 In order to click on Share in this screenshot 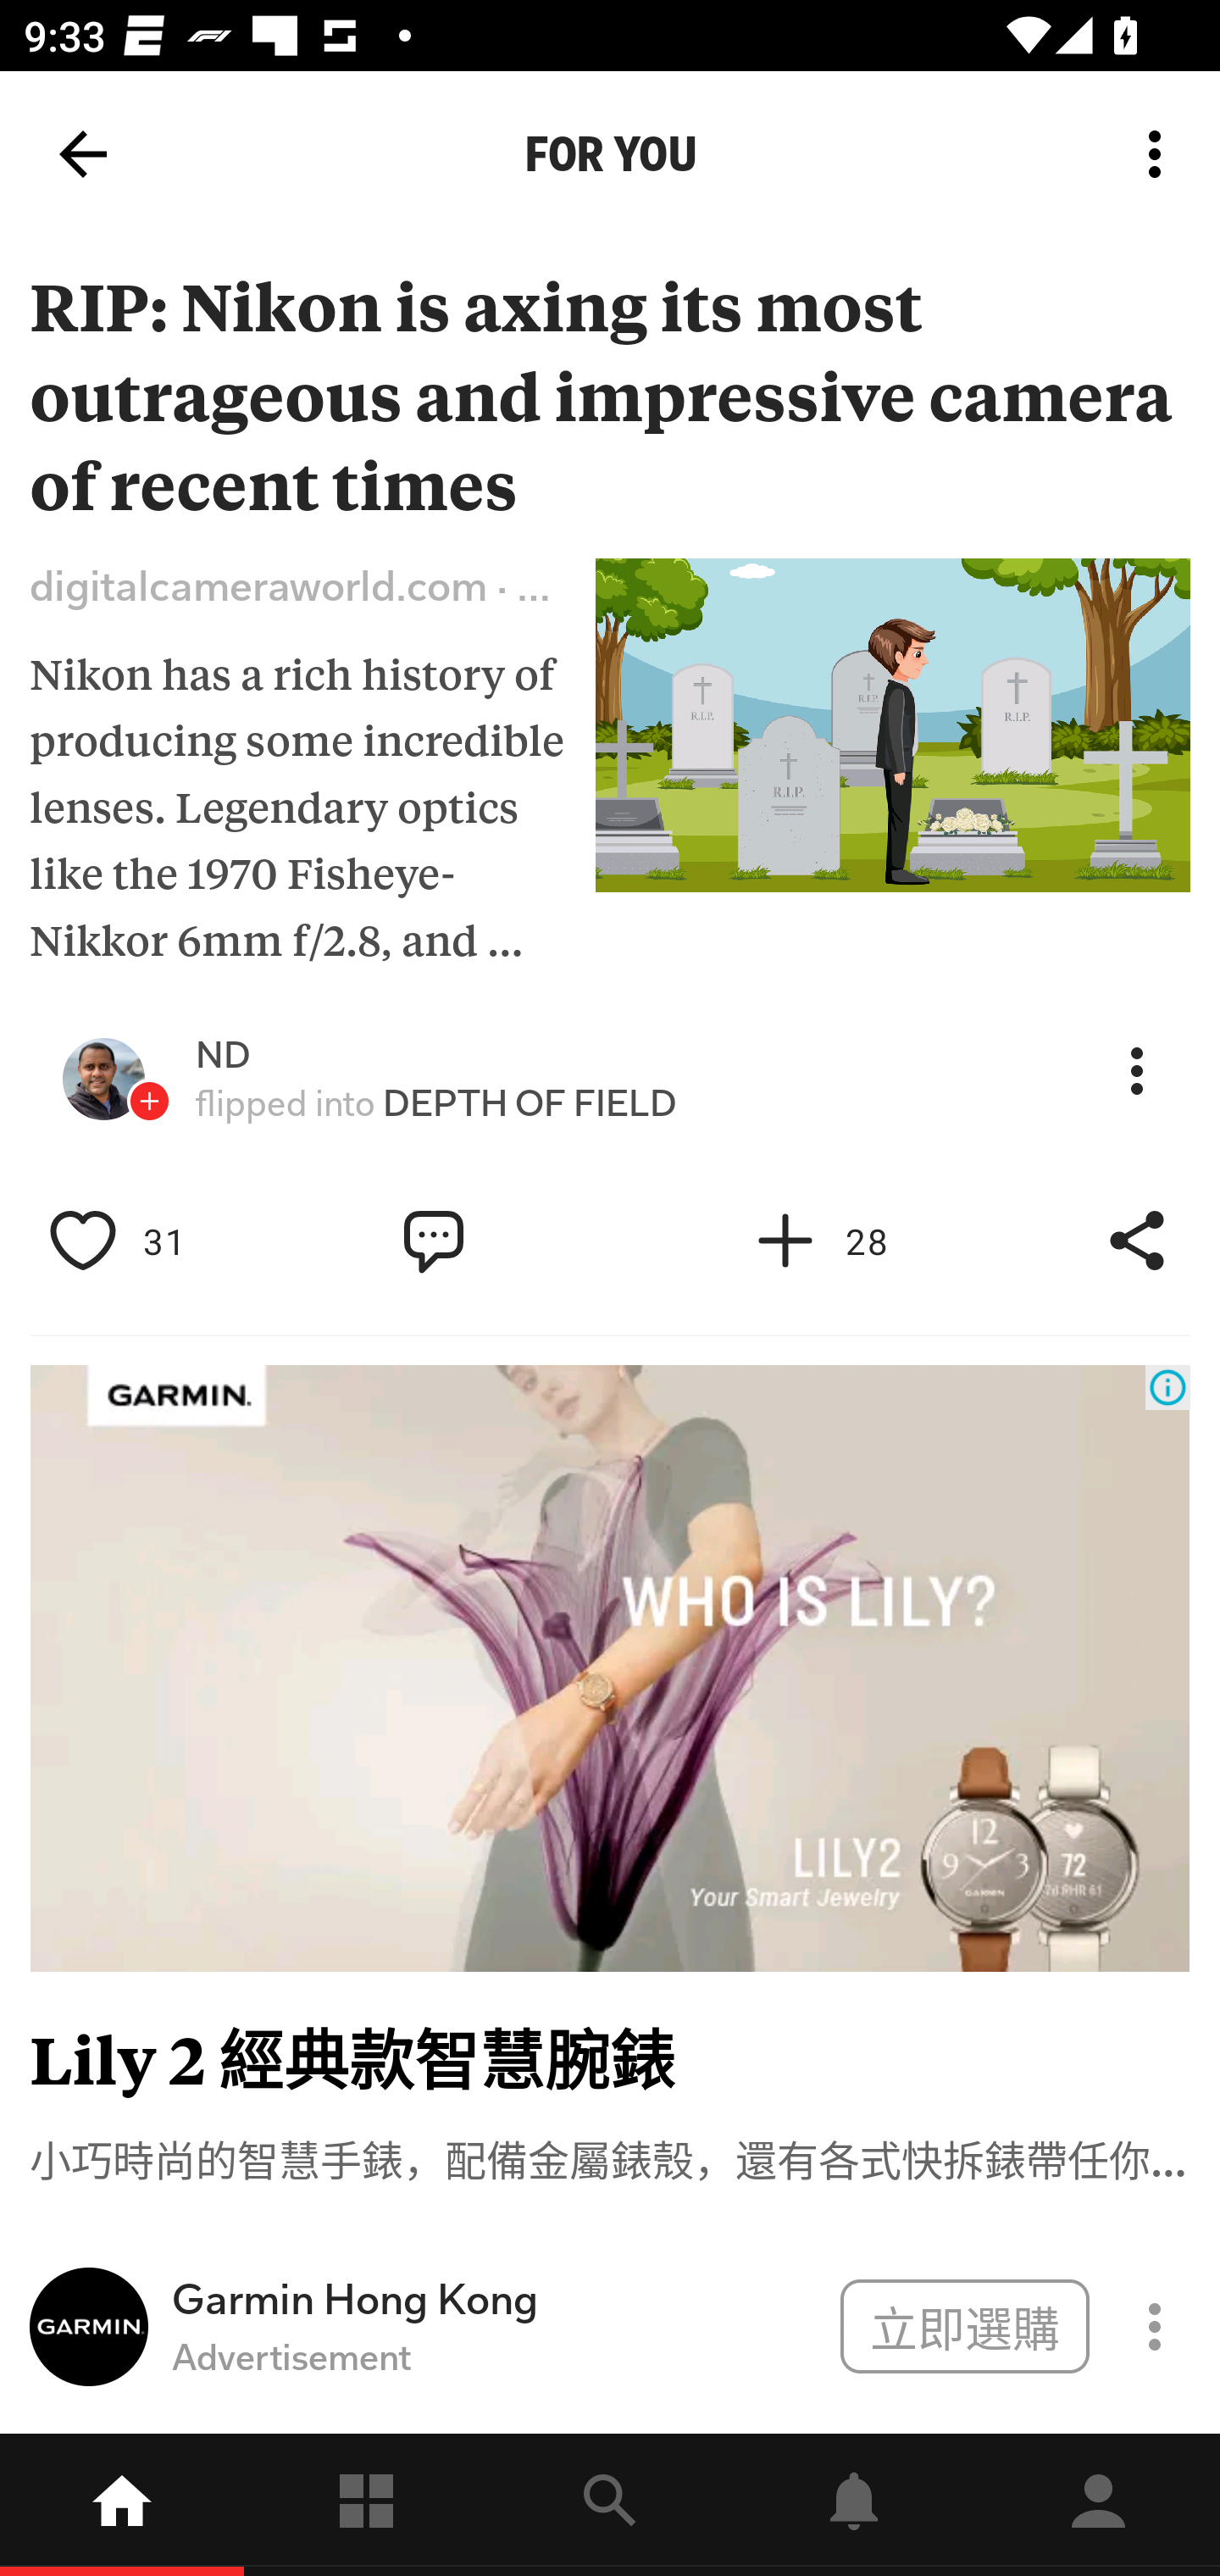, I will do `click(1137, 1241)`.